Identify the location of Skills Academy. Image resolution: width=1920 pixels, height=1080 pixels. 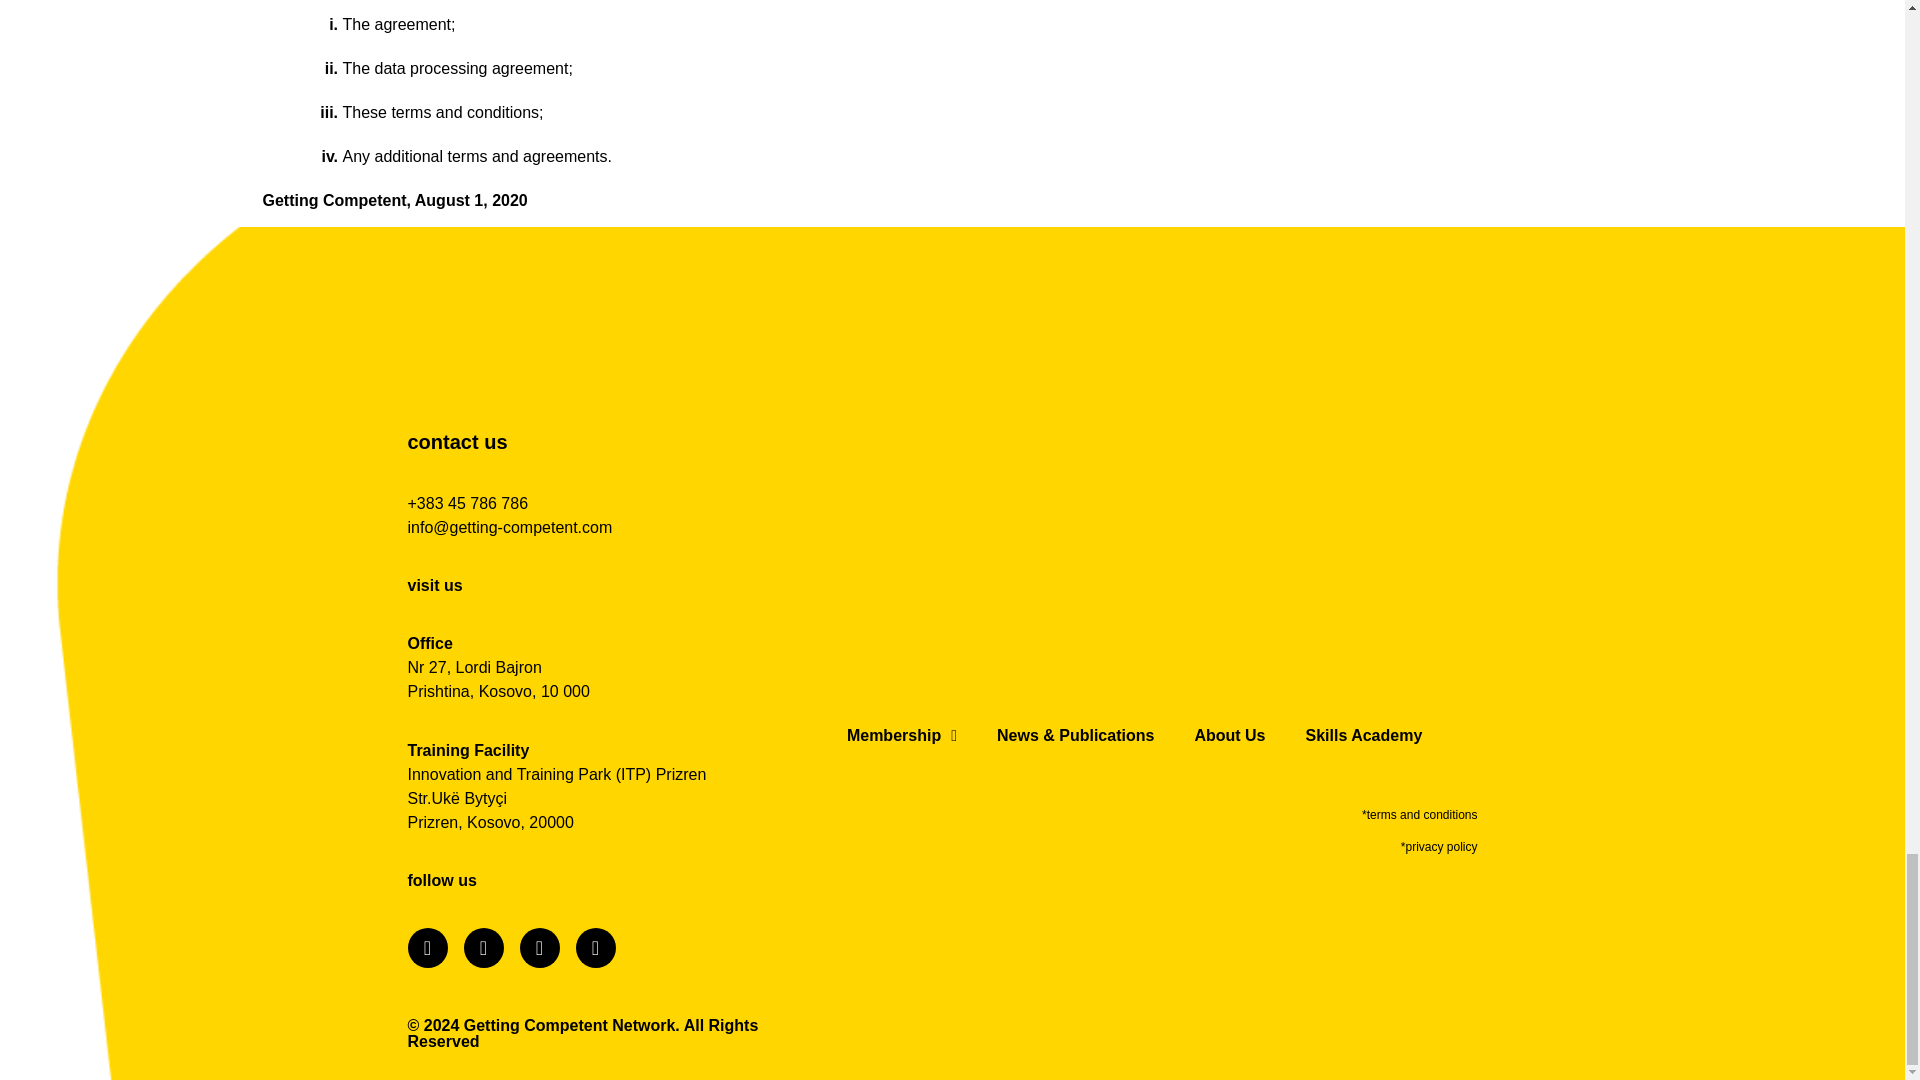
(1362, 736).